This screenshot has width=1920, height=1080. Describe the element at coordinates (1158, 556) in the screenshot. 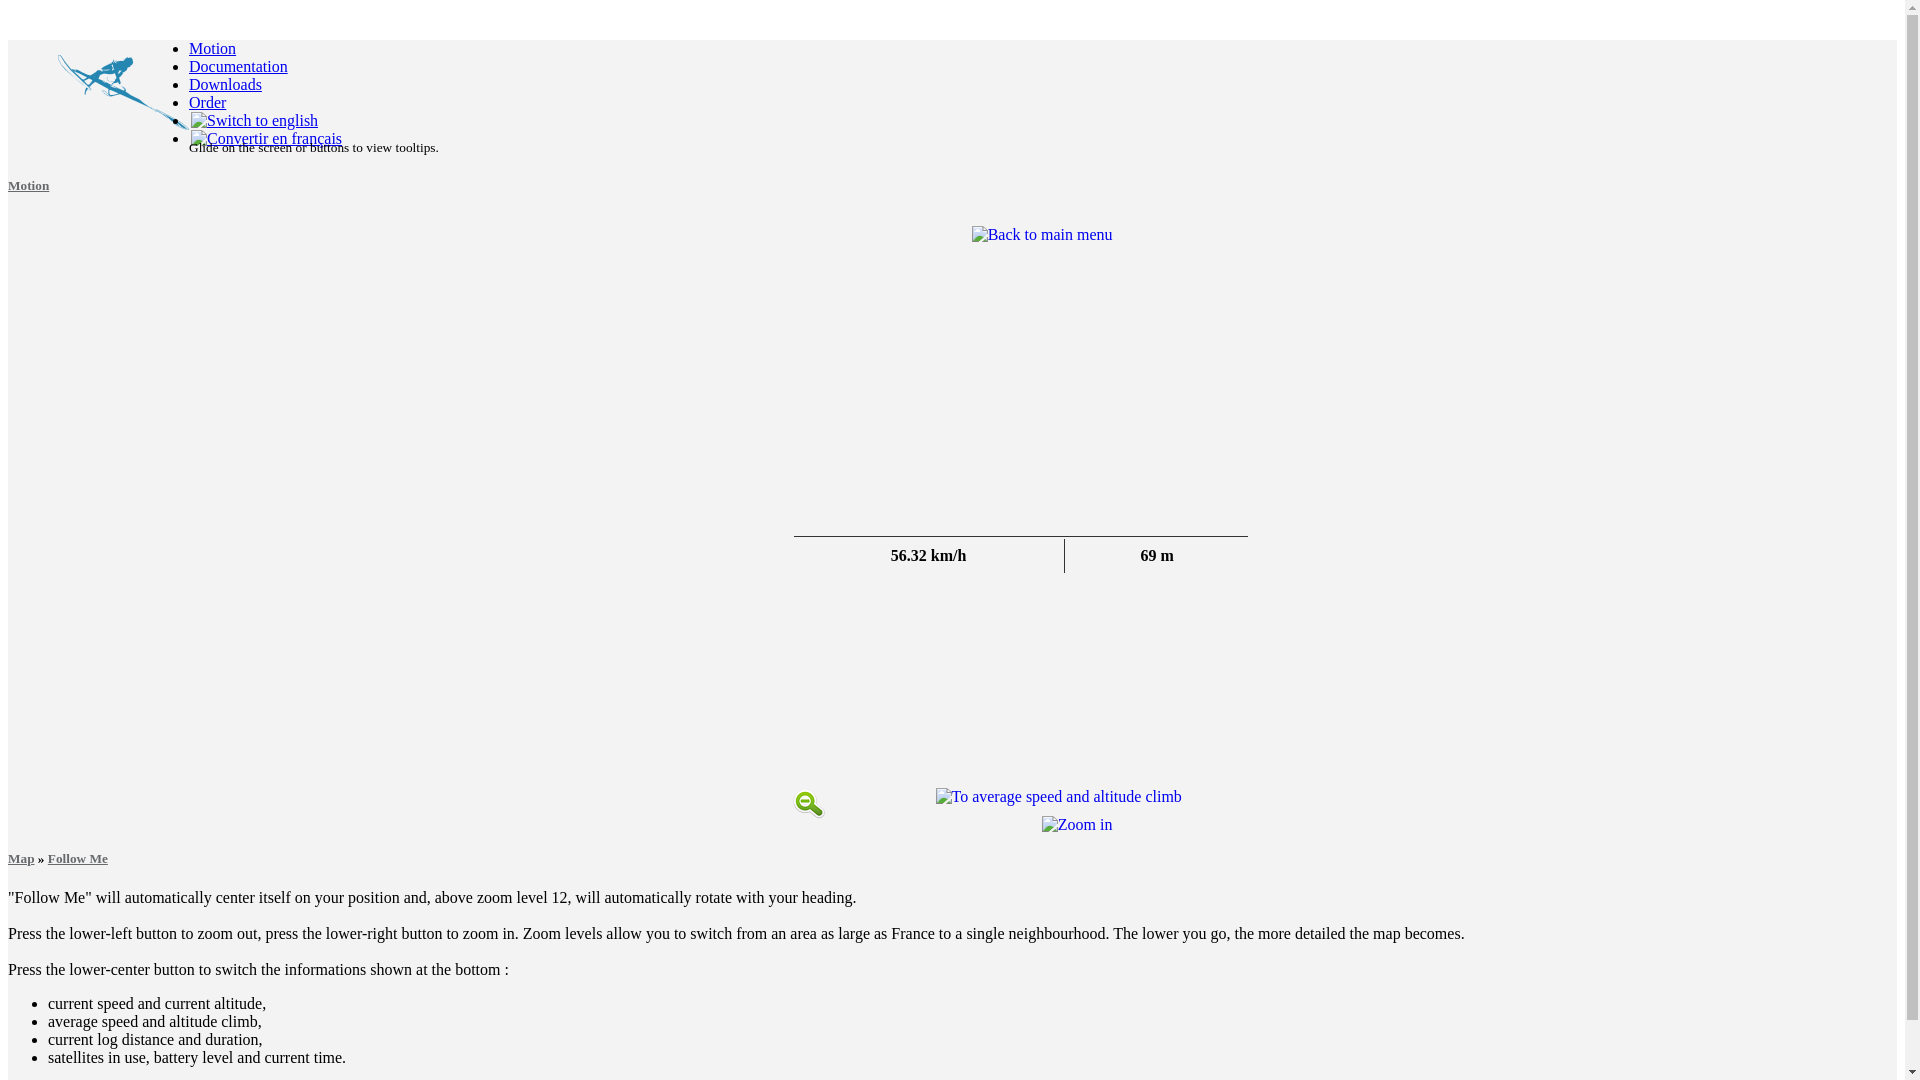

I see `Current altitude` at that location.